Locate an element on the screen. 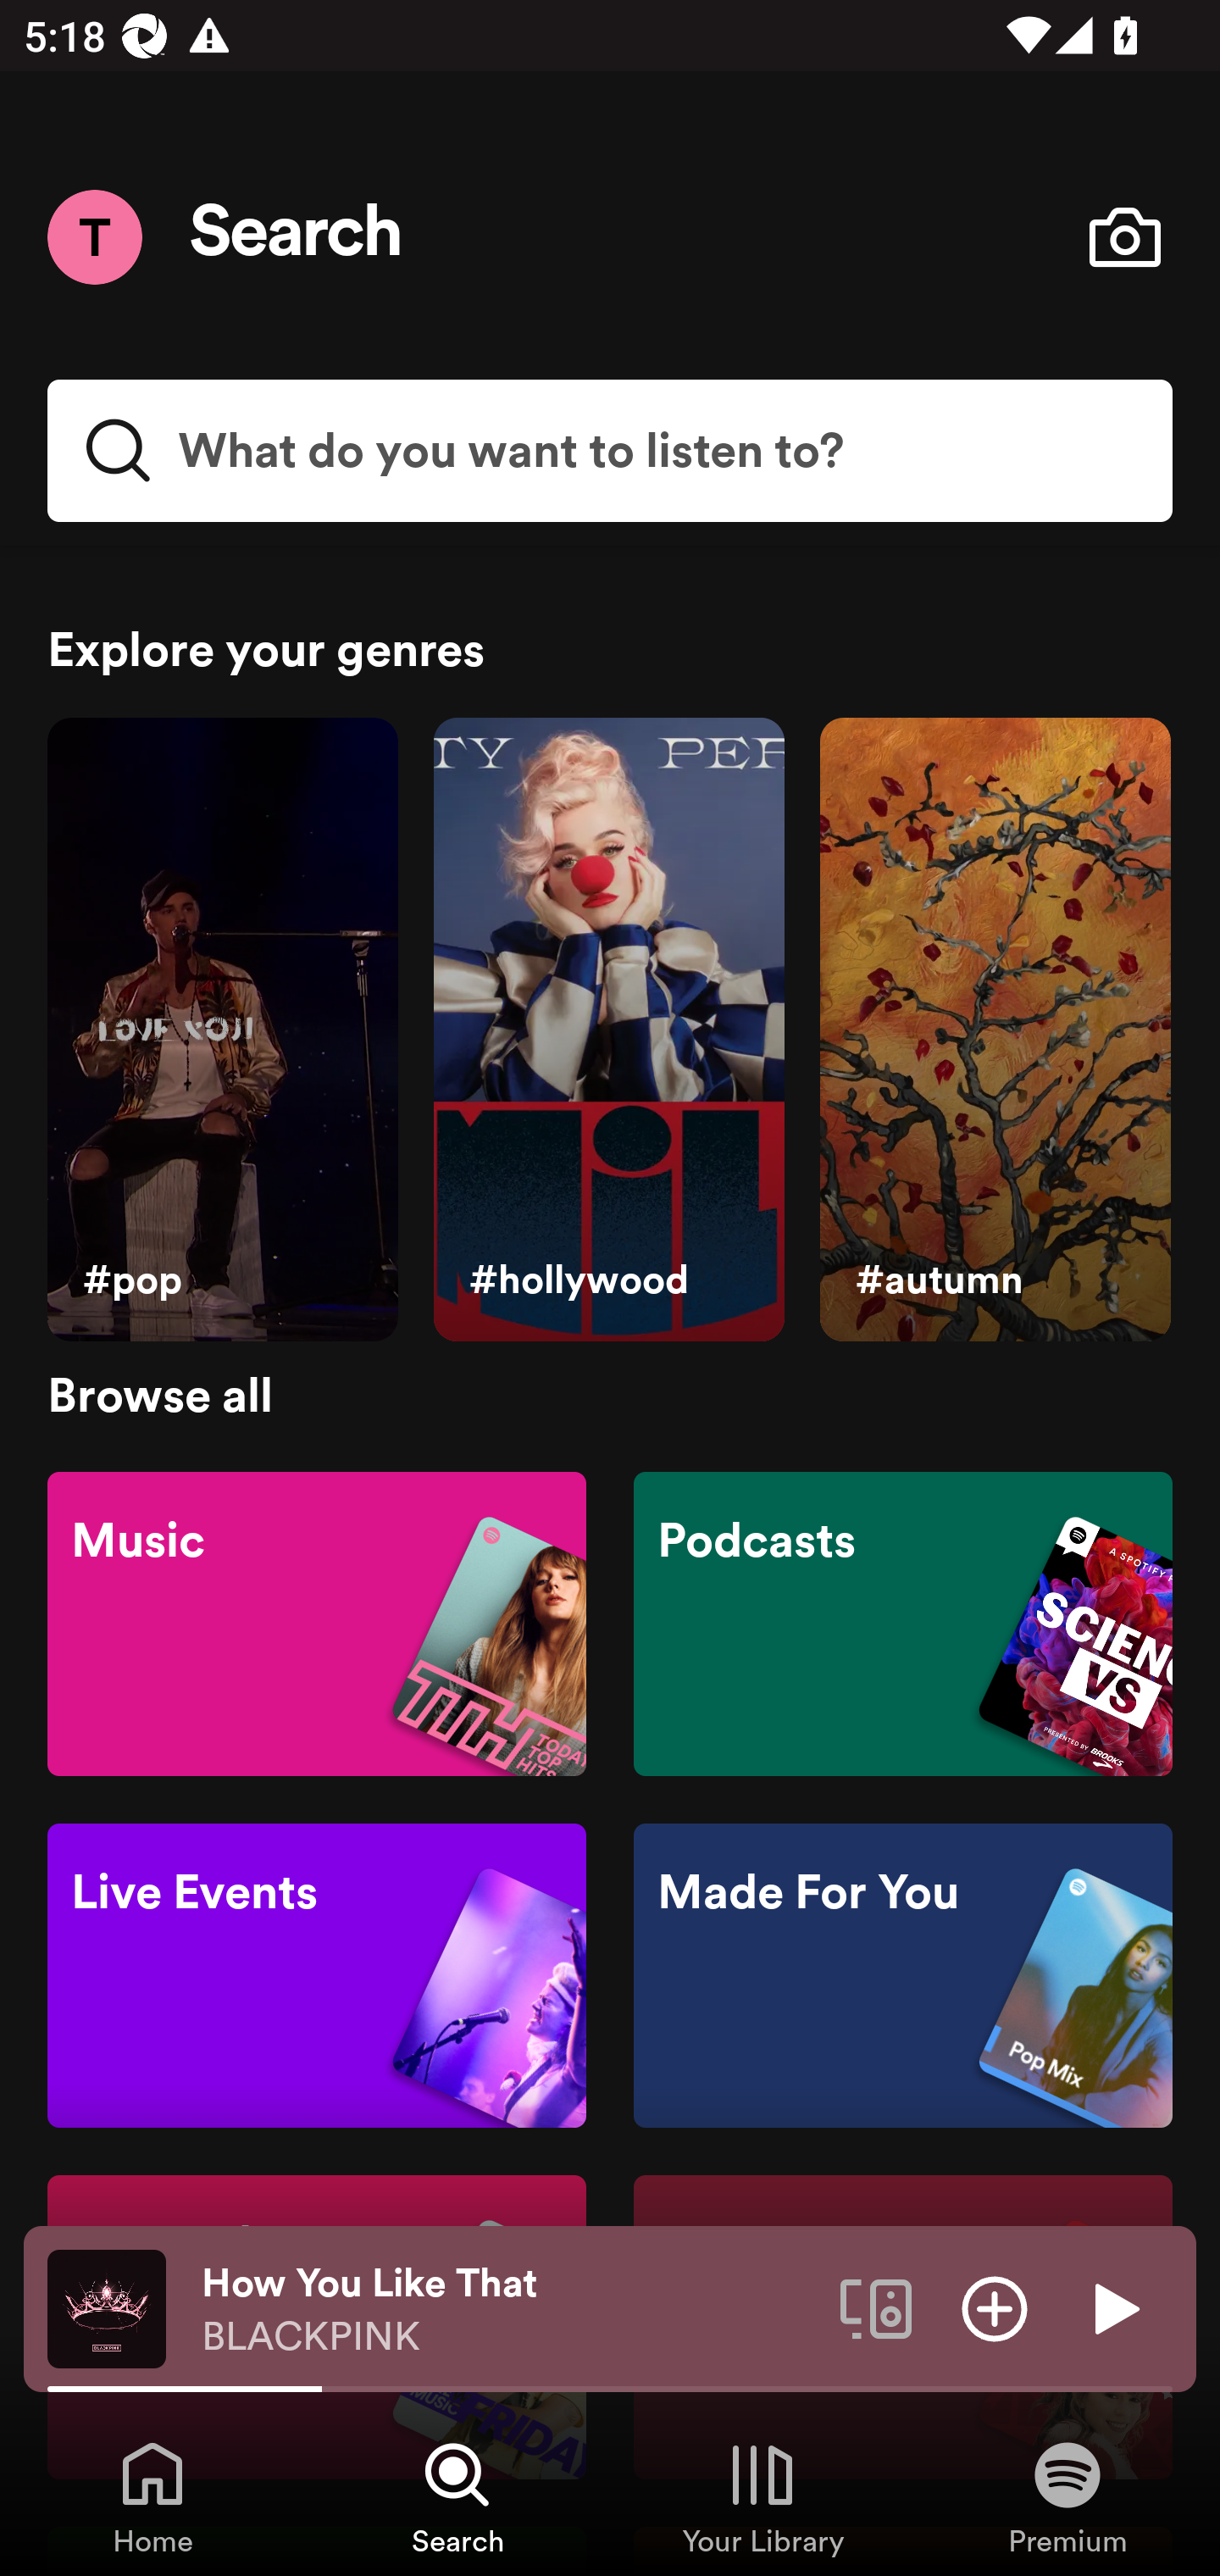 This screenshot has height=2576, width=1220. Add item is located at coordinates (995, 2307).